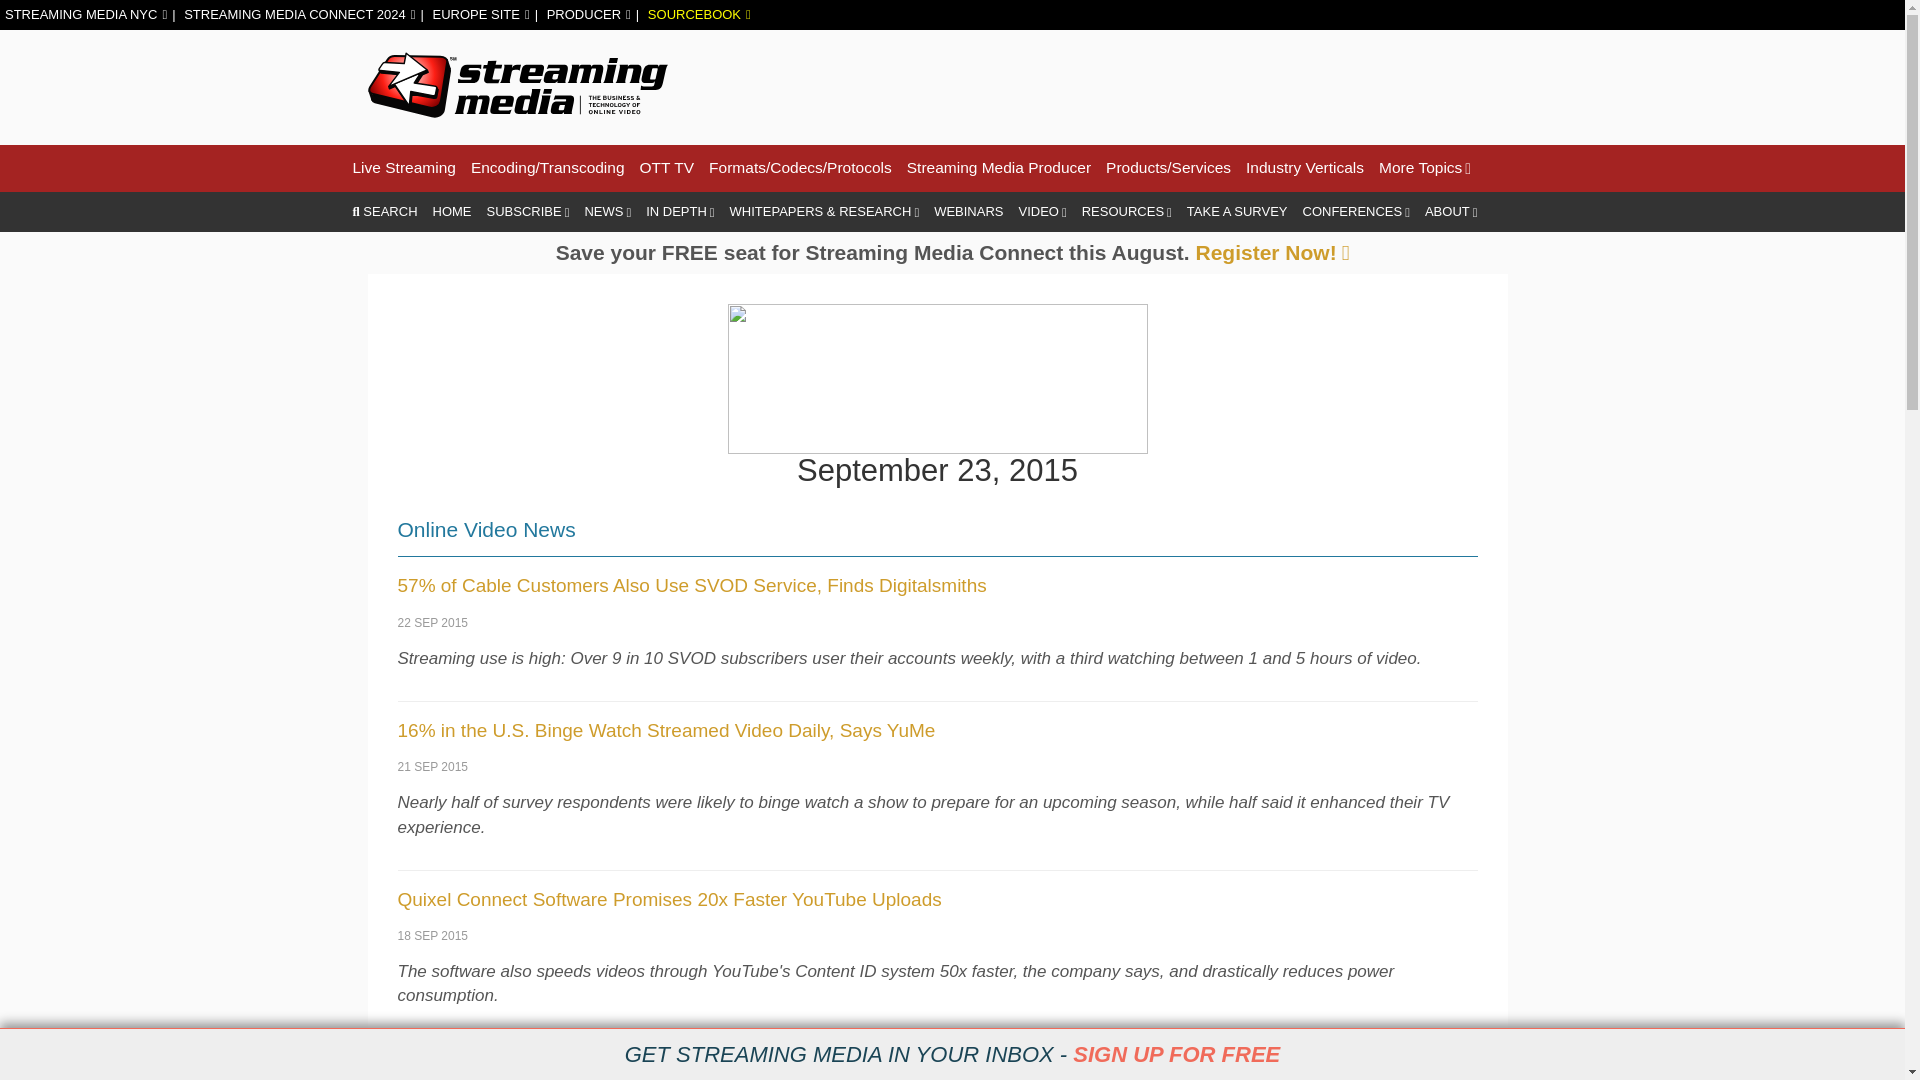 The width and height of the screenshot is (1920, 1080). I want to click on NEWS, so click(607, 212).